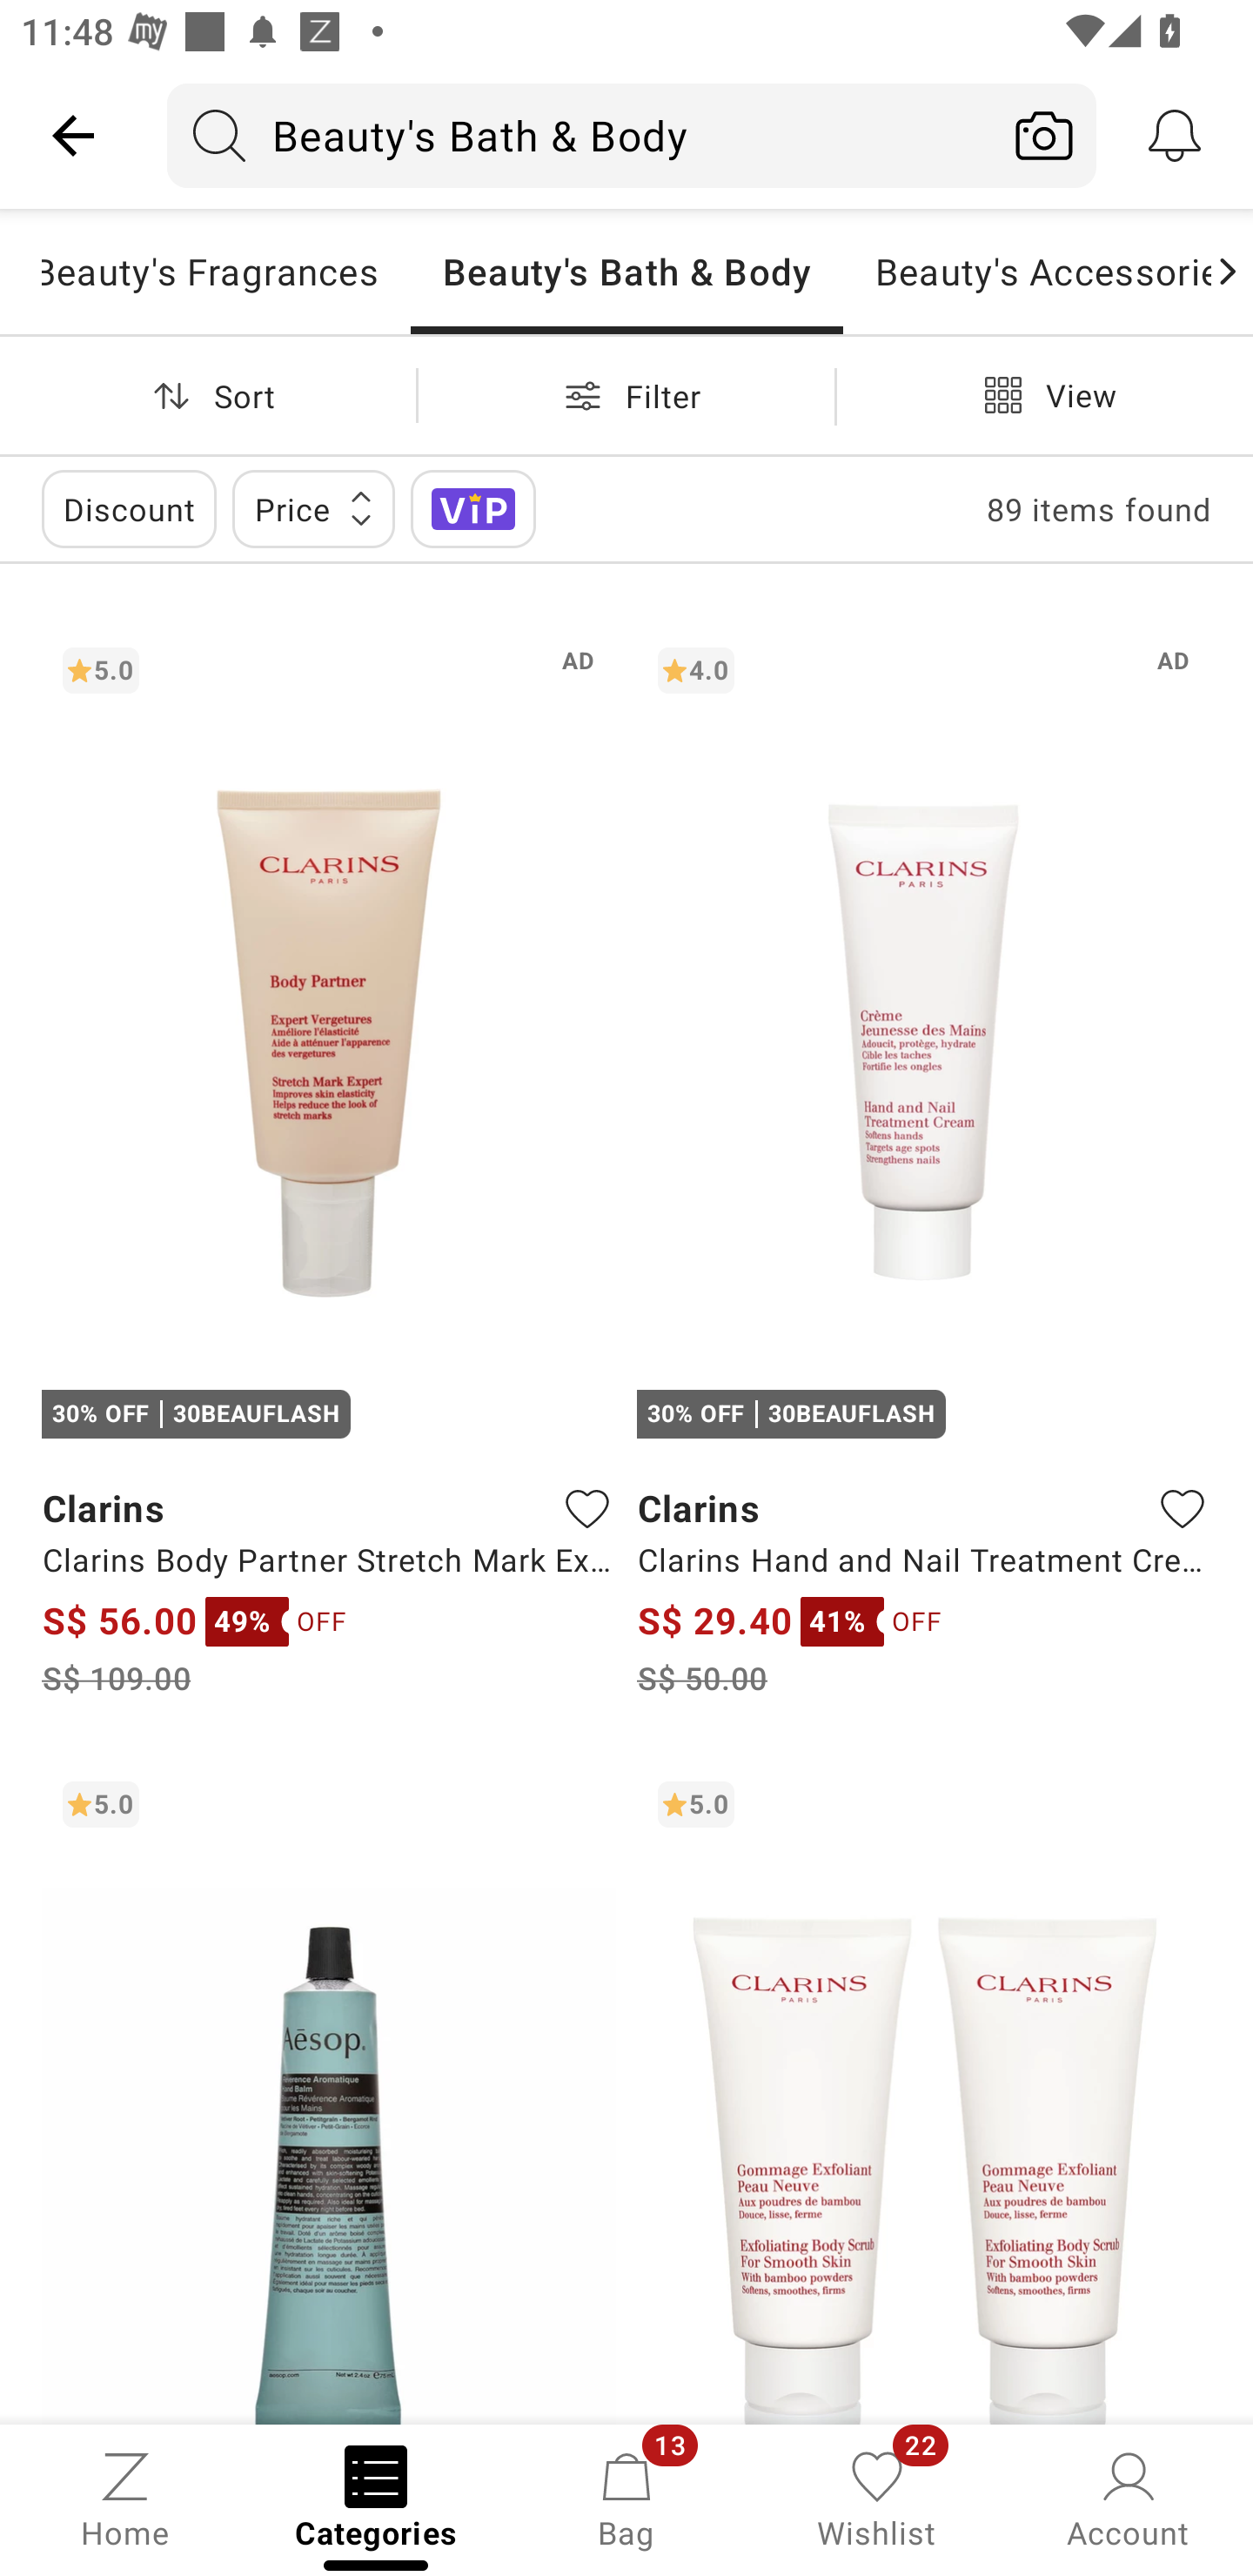 The width and height of the screenshot is (1253, 2576). I want to click on Beauty's Bath & Body, so click(580, 135).